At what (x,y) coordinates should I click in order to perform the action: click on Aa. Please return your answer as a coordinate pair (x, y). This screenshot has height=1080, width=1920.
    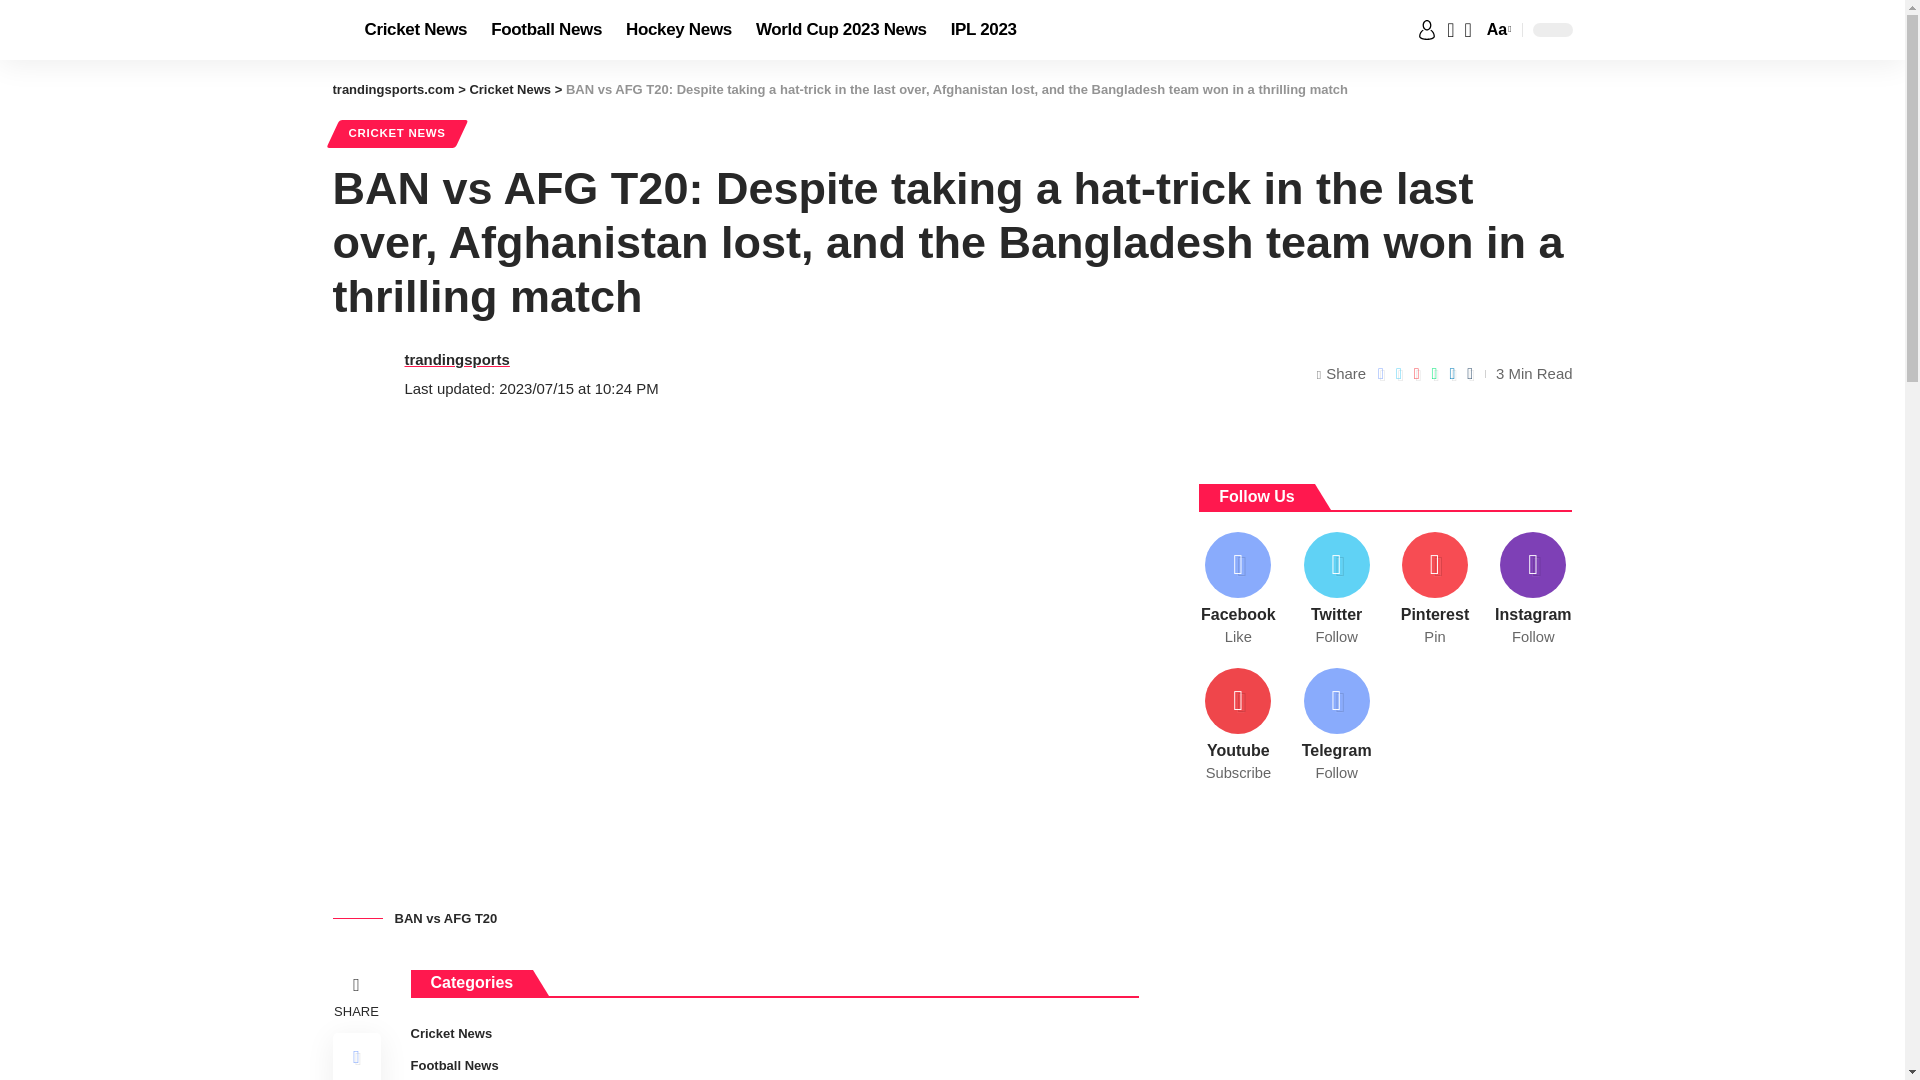
    Looking at the image, I should click on (1497, 30).